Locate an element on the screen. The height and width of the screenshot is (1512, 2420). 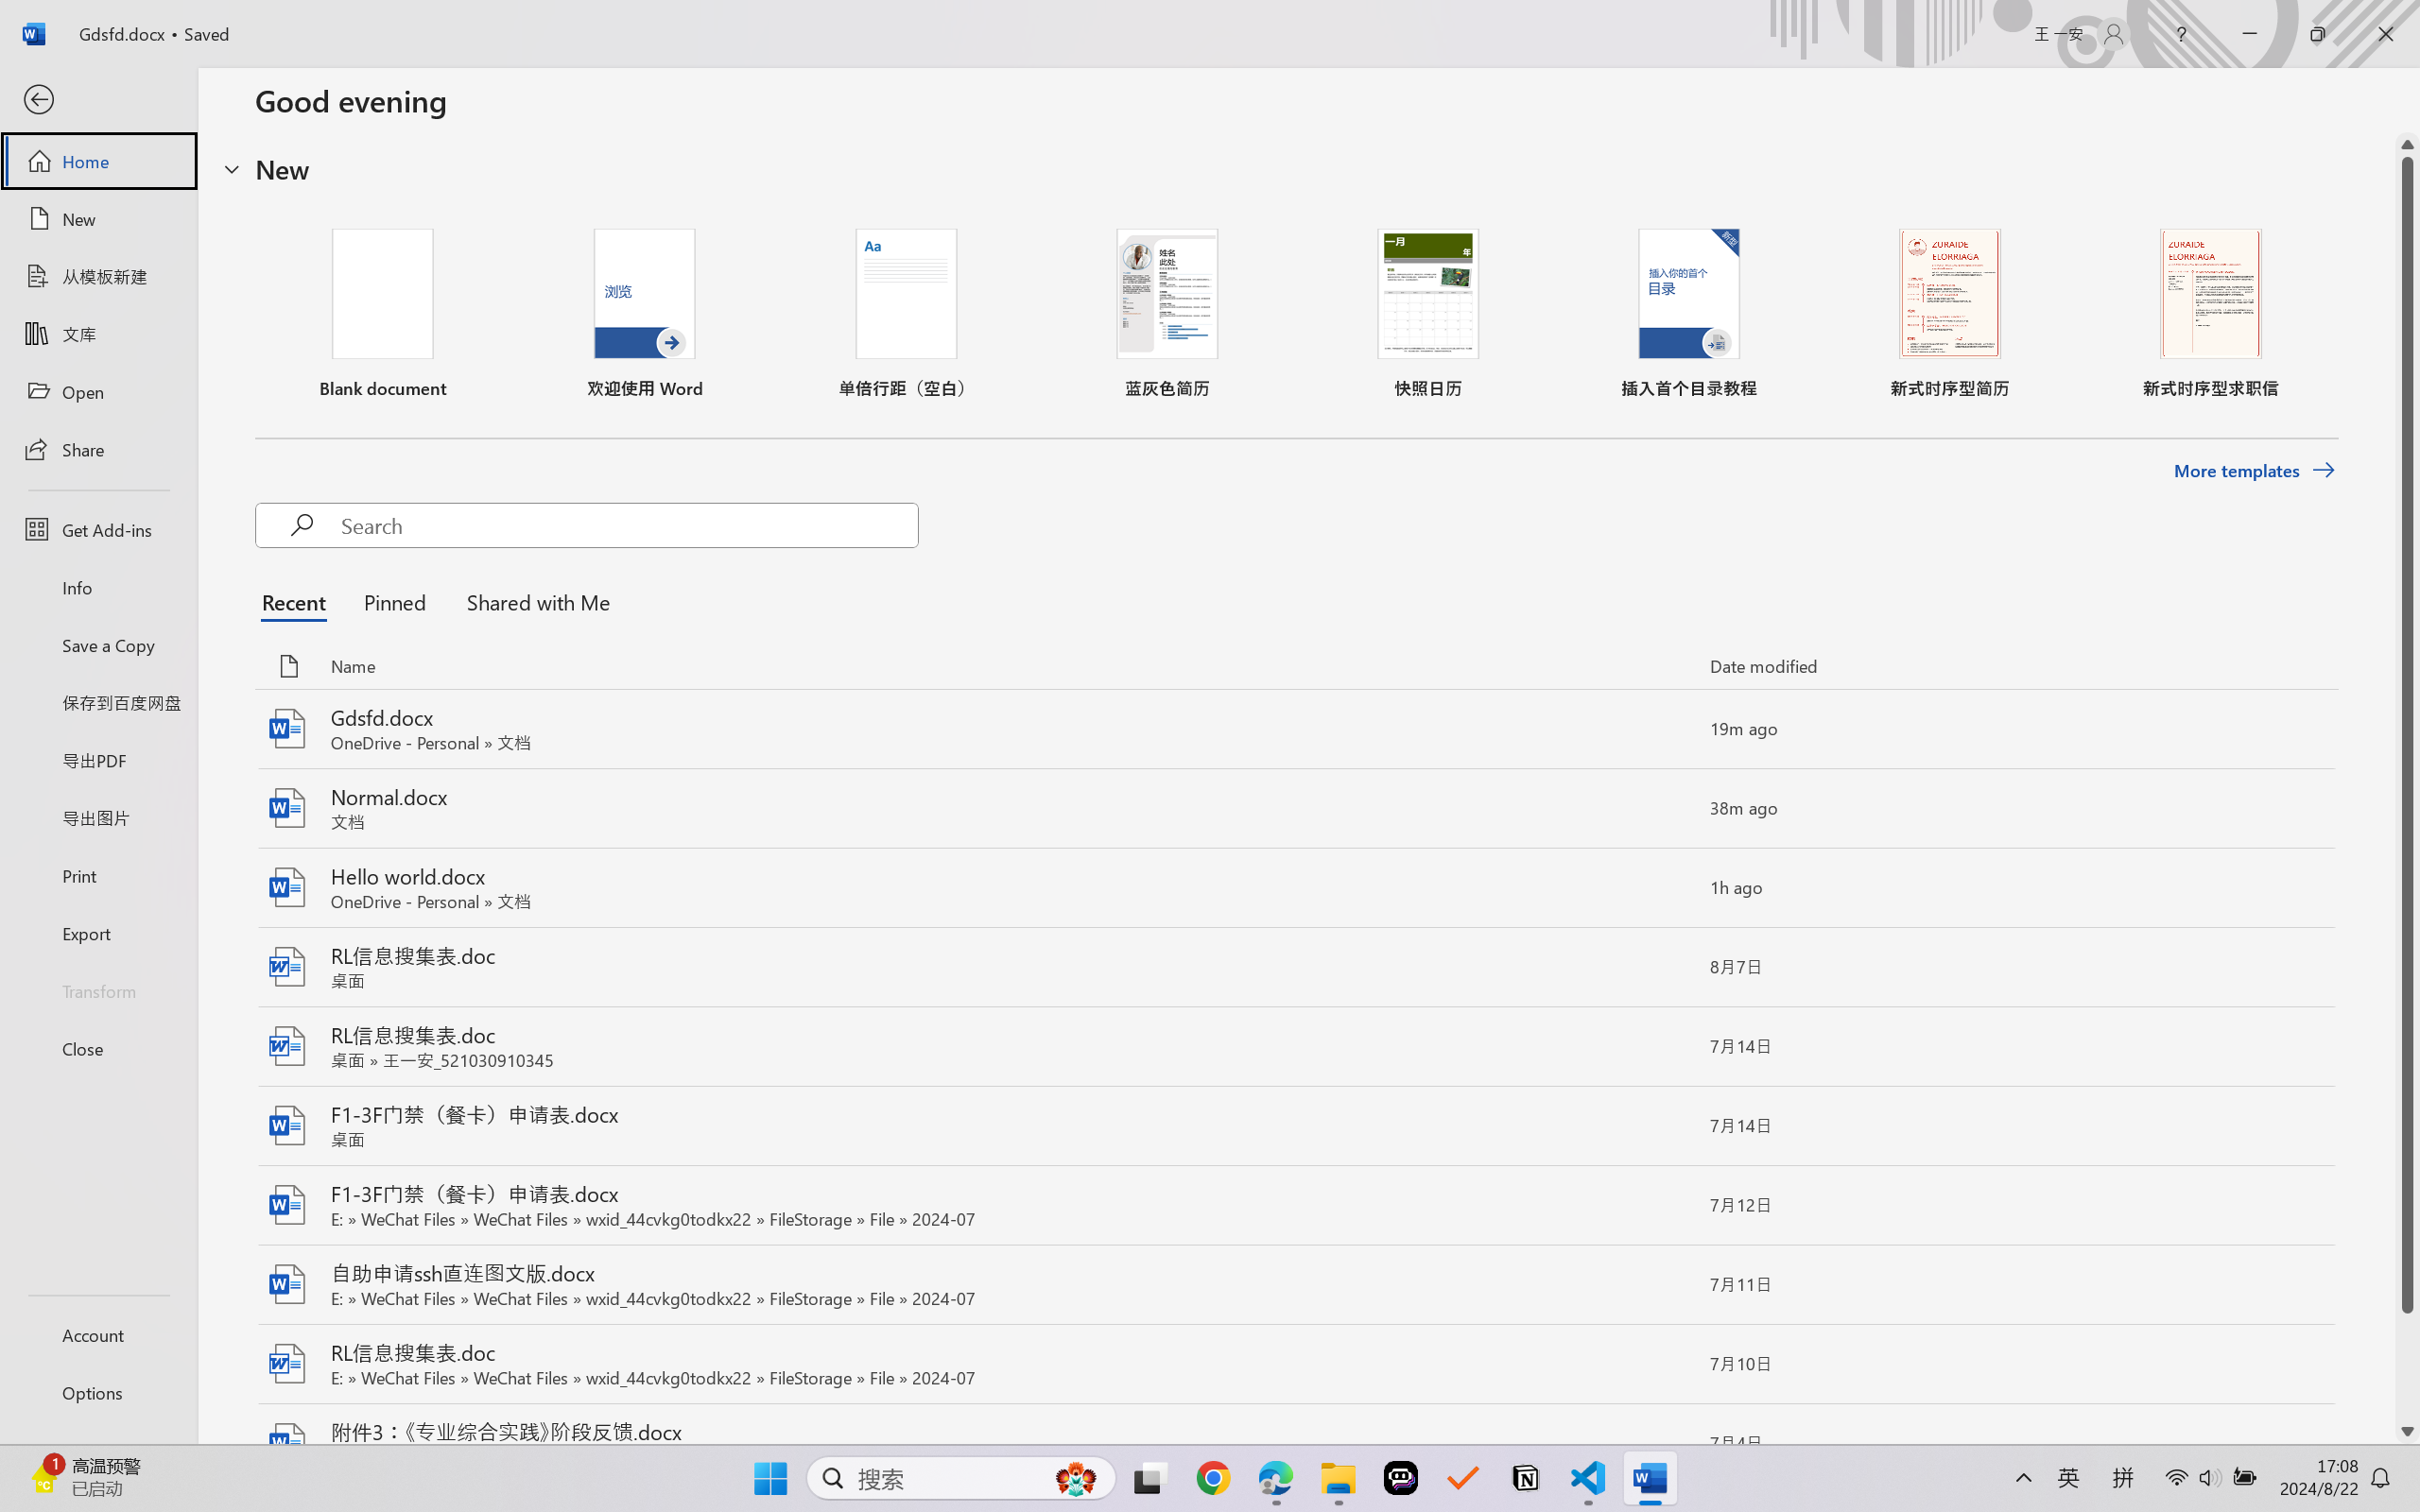
Footer is located at coordinates (1168, 969).